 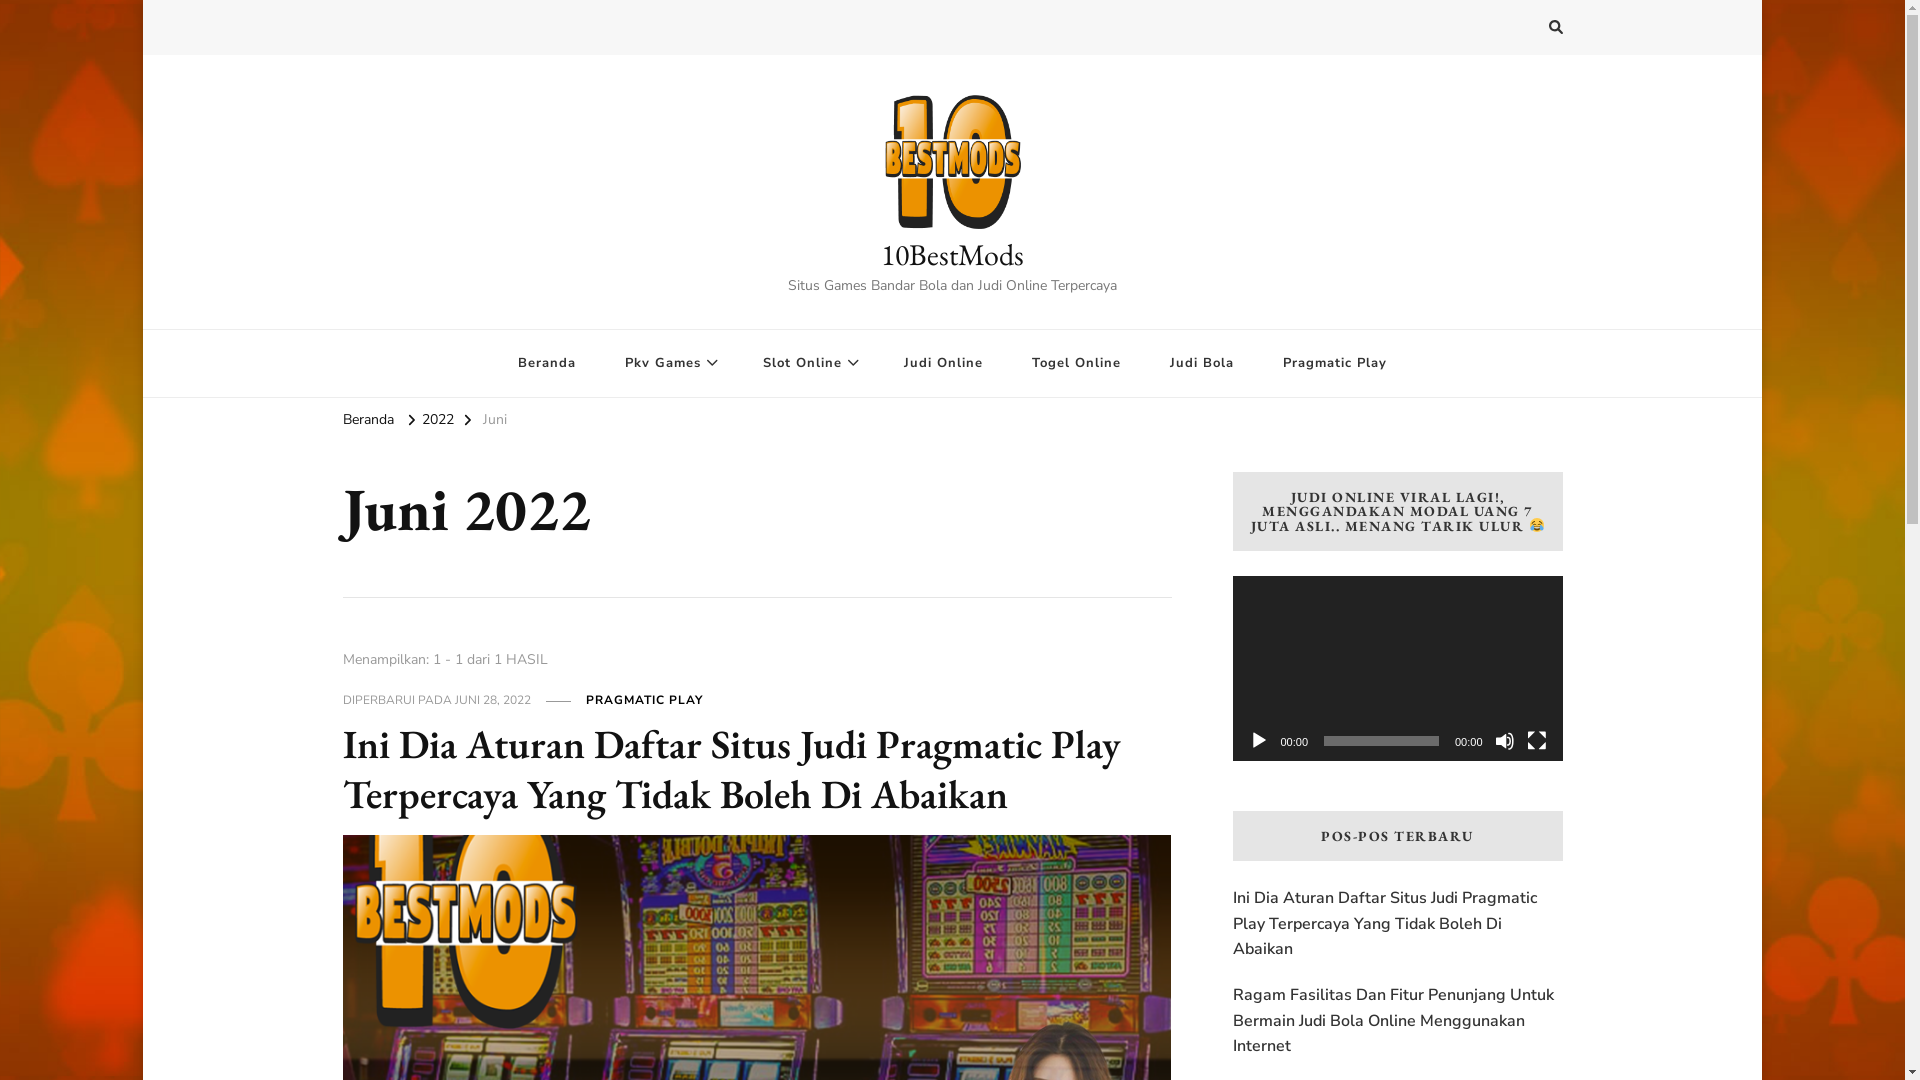 What do you see at coordinates (1504, 741) in the screenshot?
I see `Bisu` at bounding box center [1504, 741].